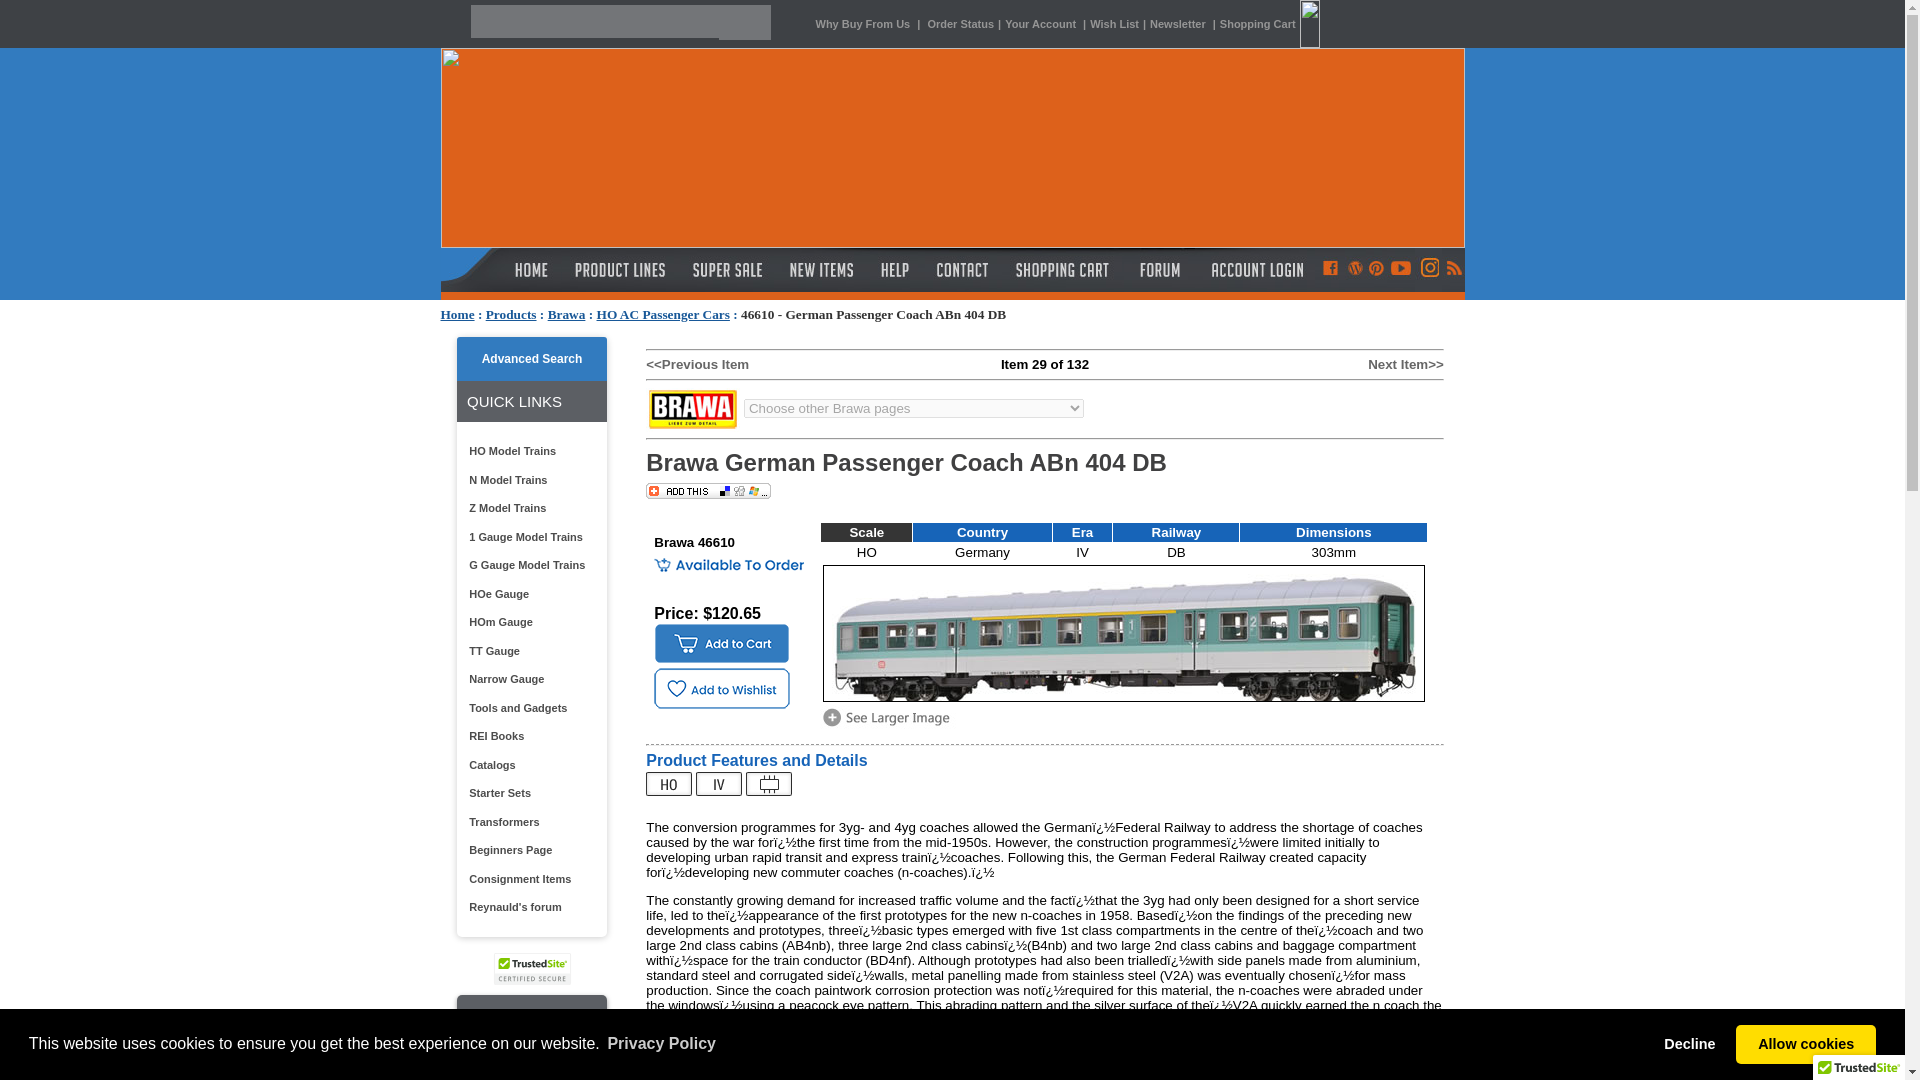 This screenshot has height=1080, width=1920. What do you see at coordinates (528, 451) in the screenshot?
I see `HO Model Trains` at bounding box center [528, 451].